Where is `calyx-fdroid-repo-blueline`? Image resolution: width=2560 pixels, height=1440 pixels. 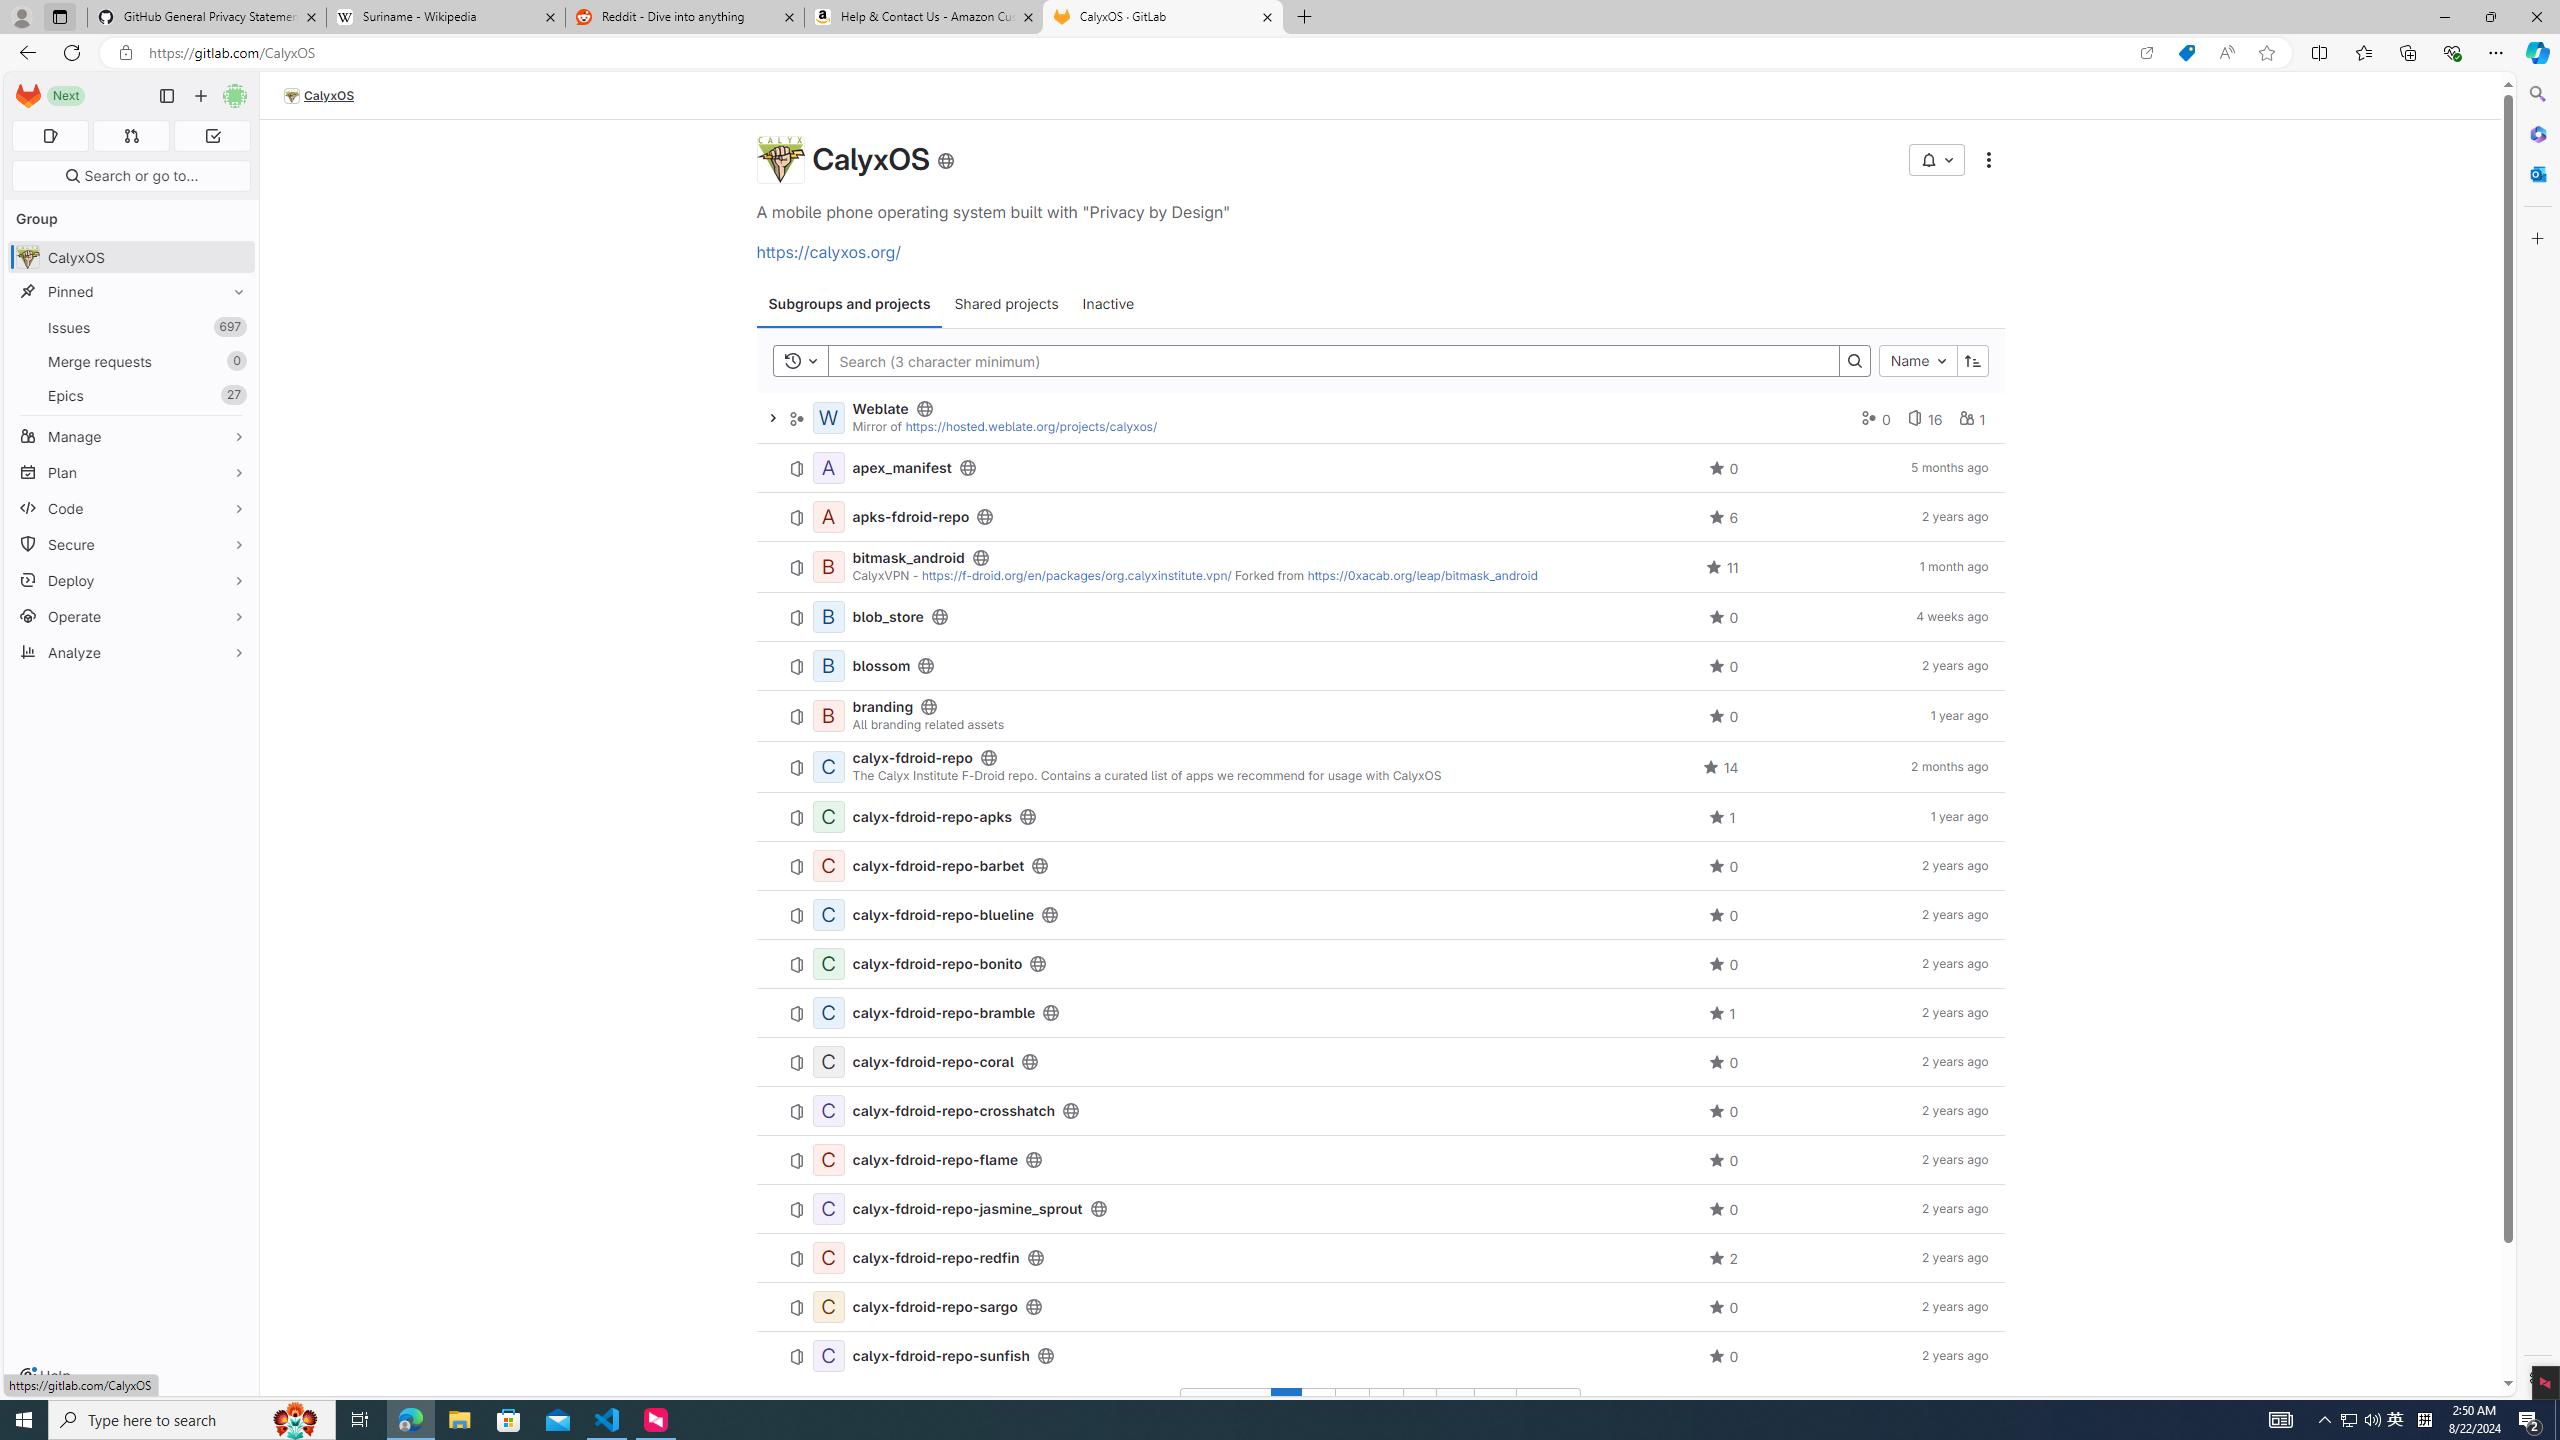
calyx-fdroid-repo-blueline is located at coordinates (943, 915).